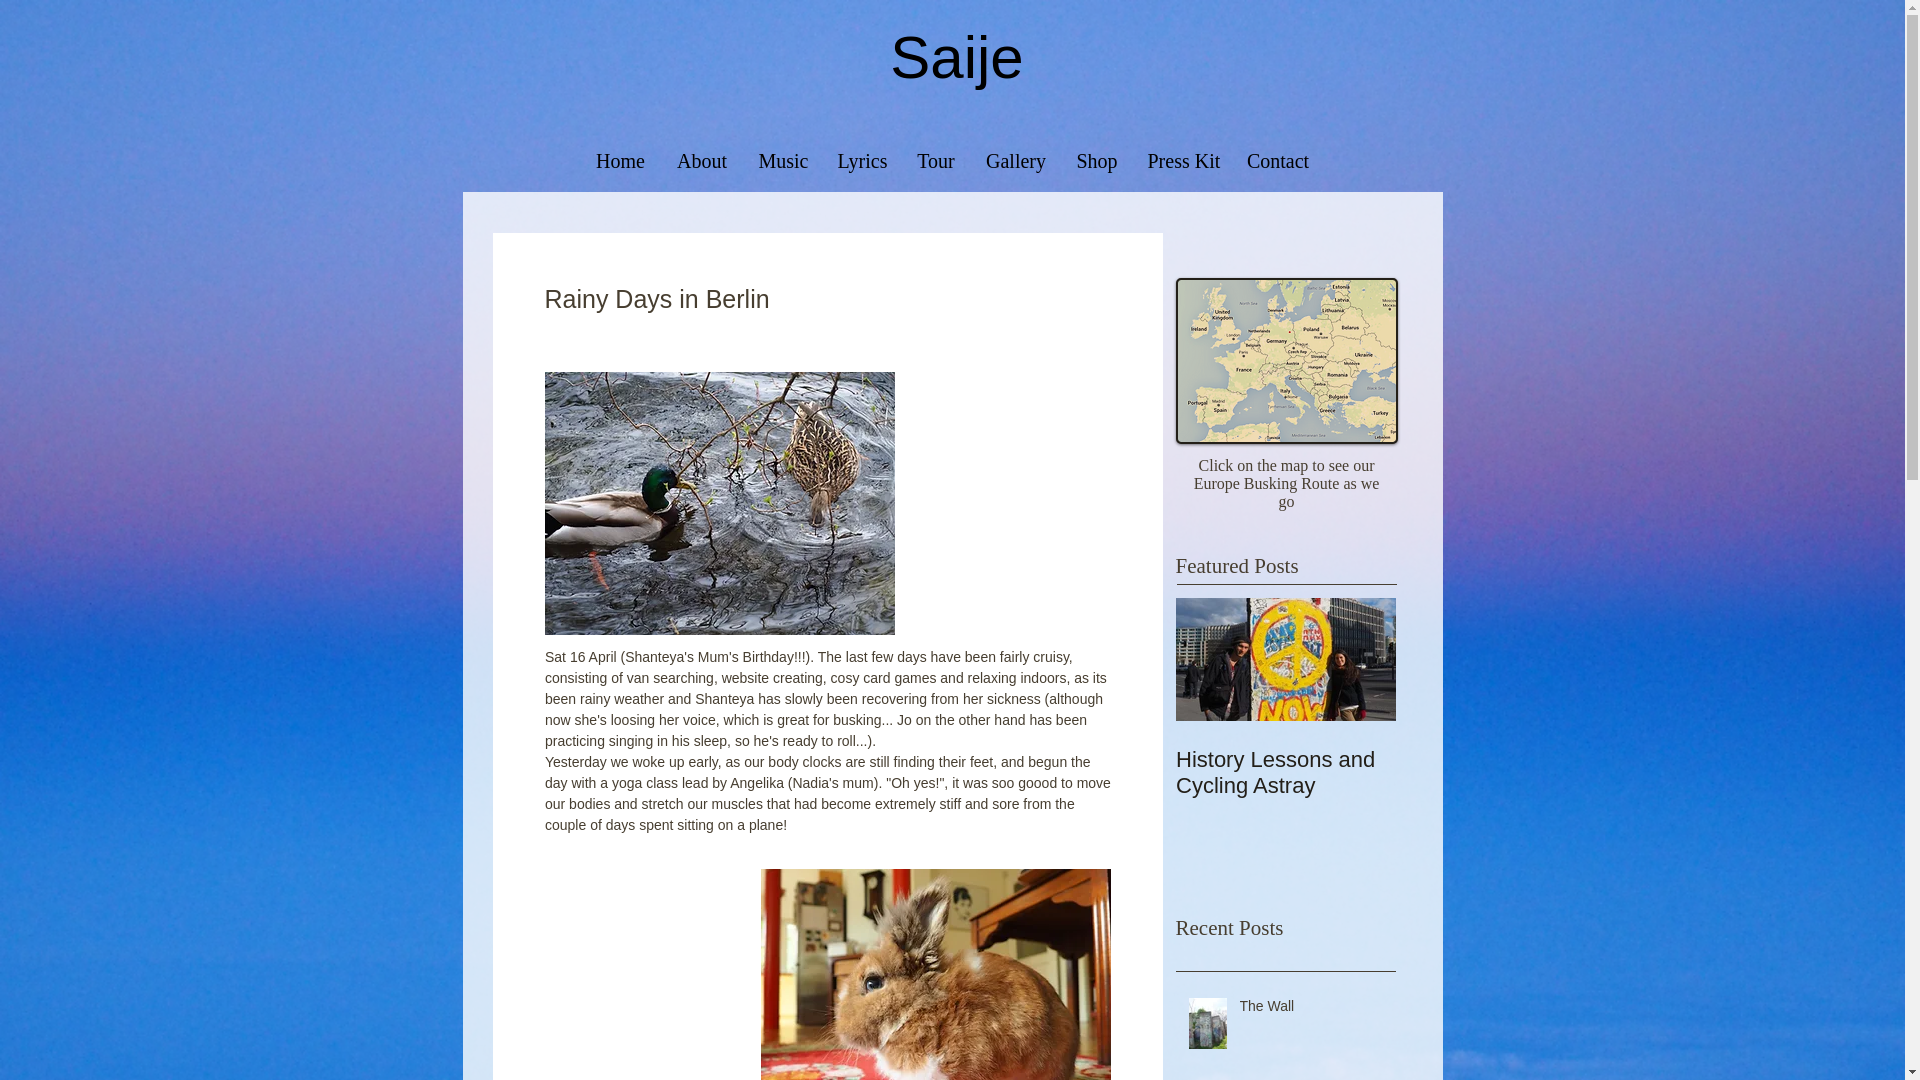 This screenshot has height=1080, width=1920. Describe the element at coordinates (1278, 160) in the screenshot. I see `Contact` at that location.